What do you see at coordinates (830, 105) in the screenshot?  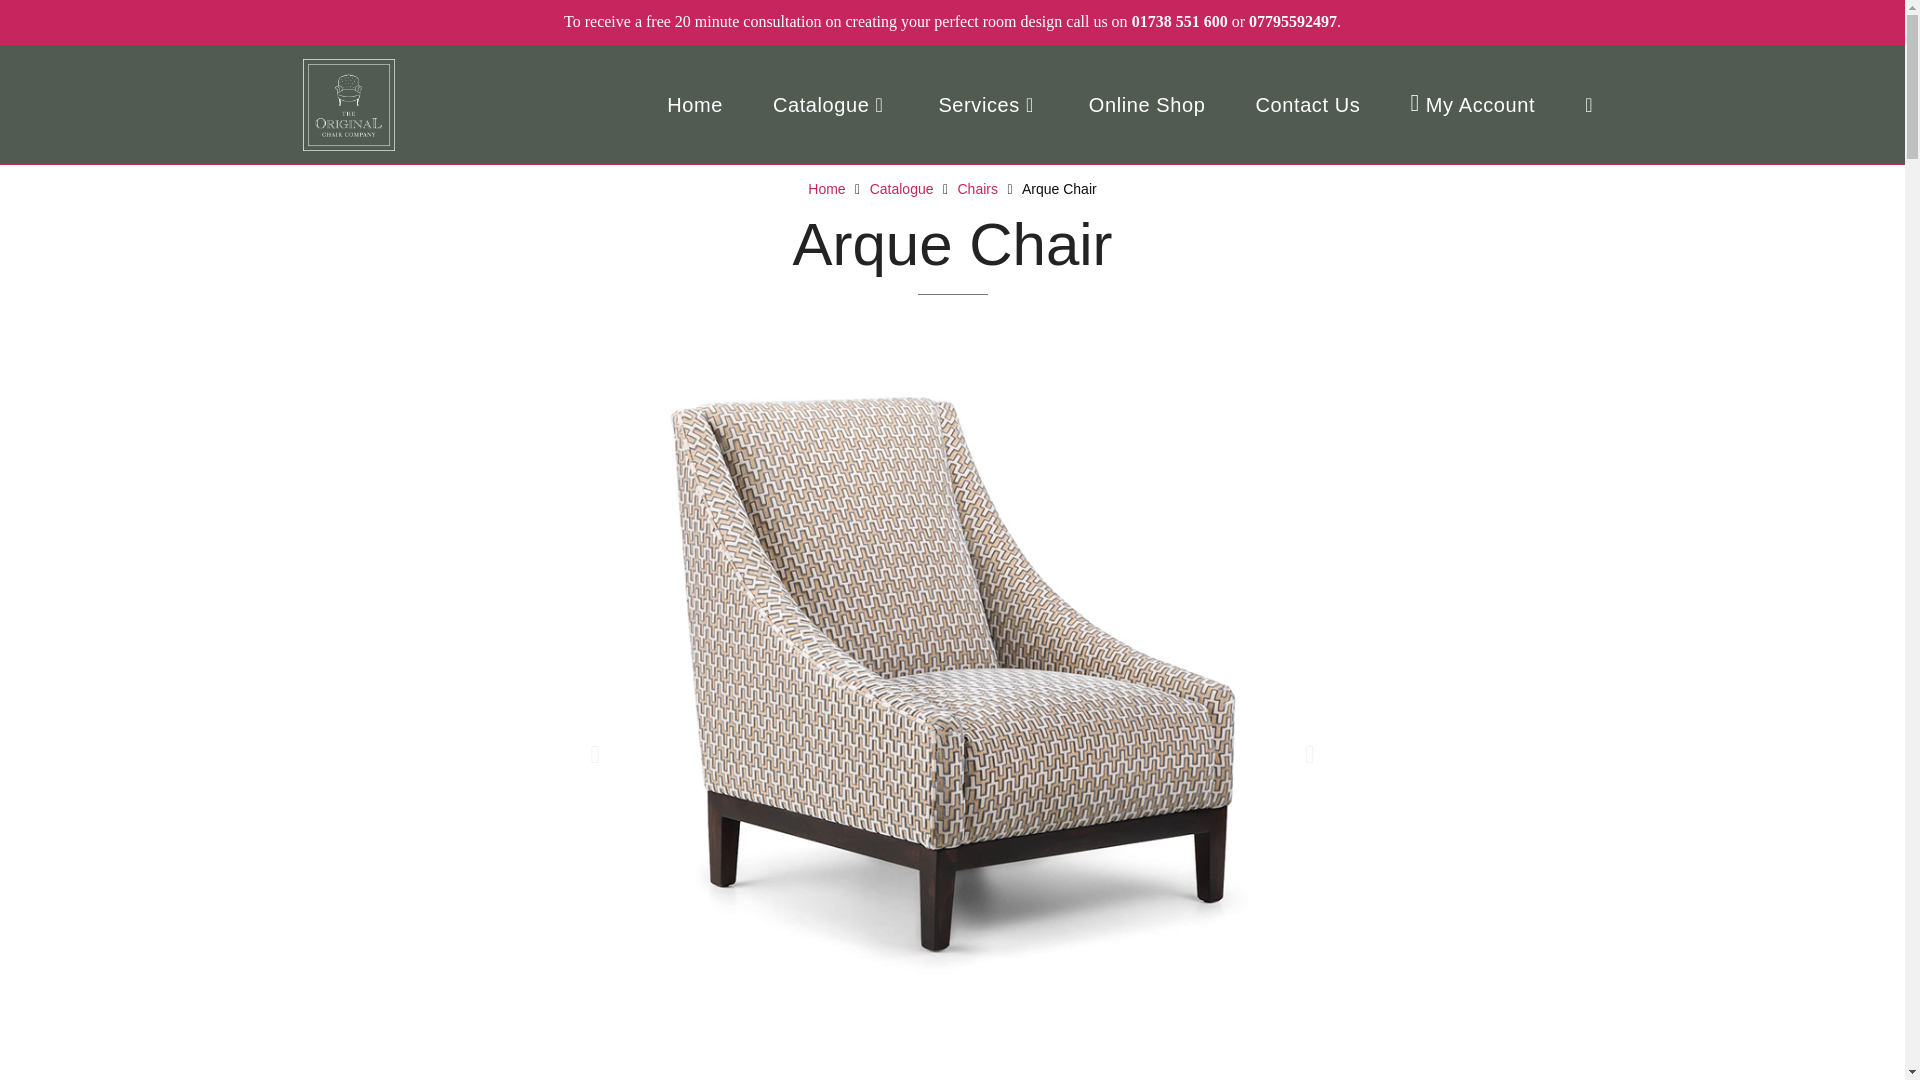 I see `Catalogue` at bounding box center [830, 105].